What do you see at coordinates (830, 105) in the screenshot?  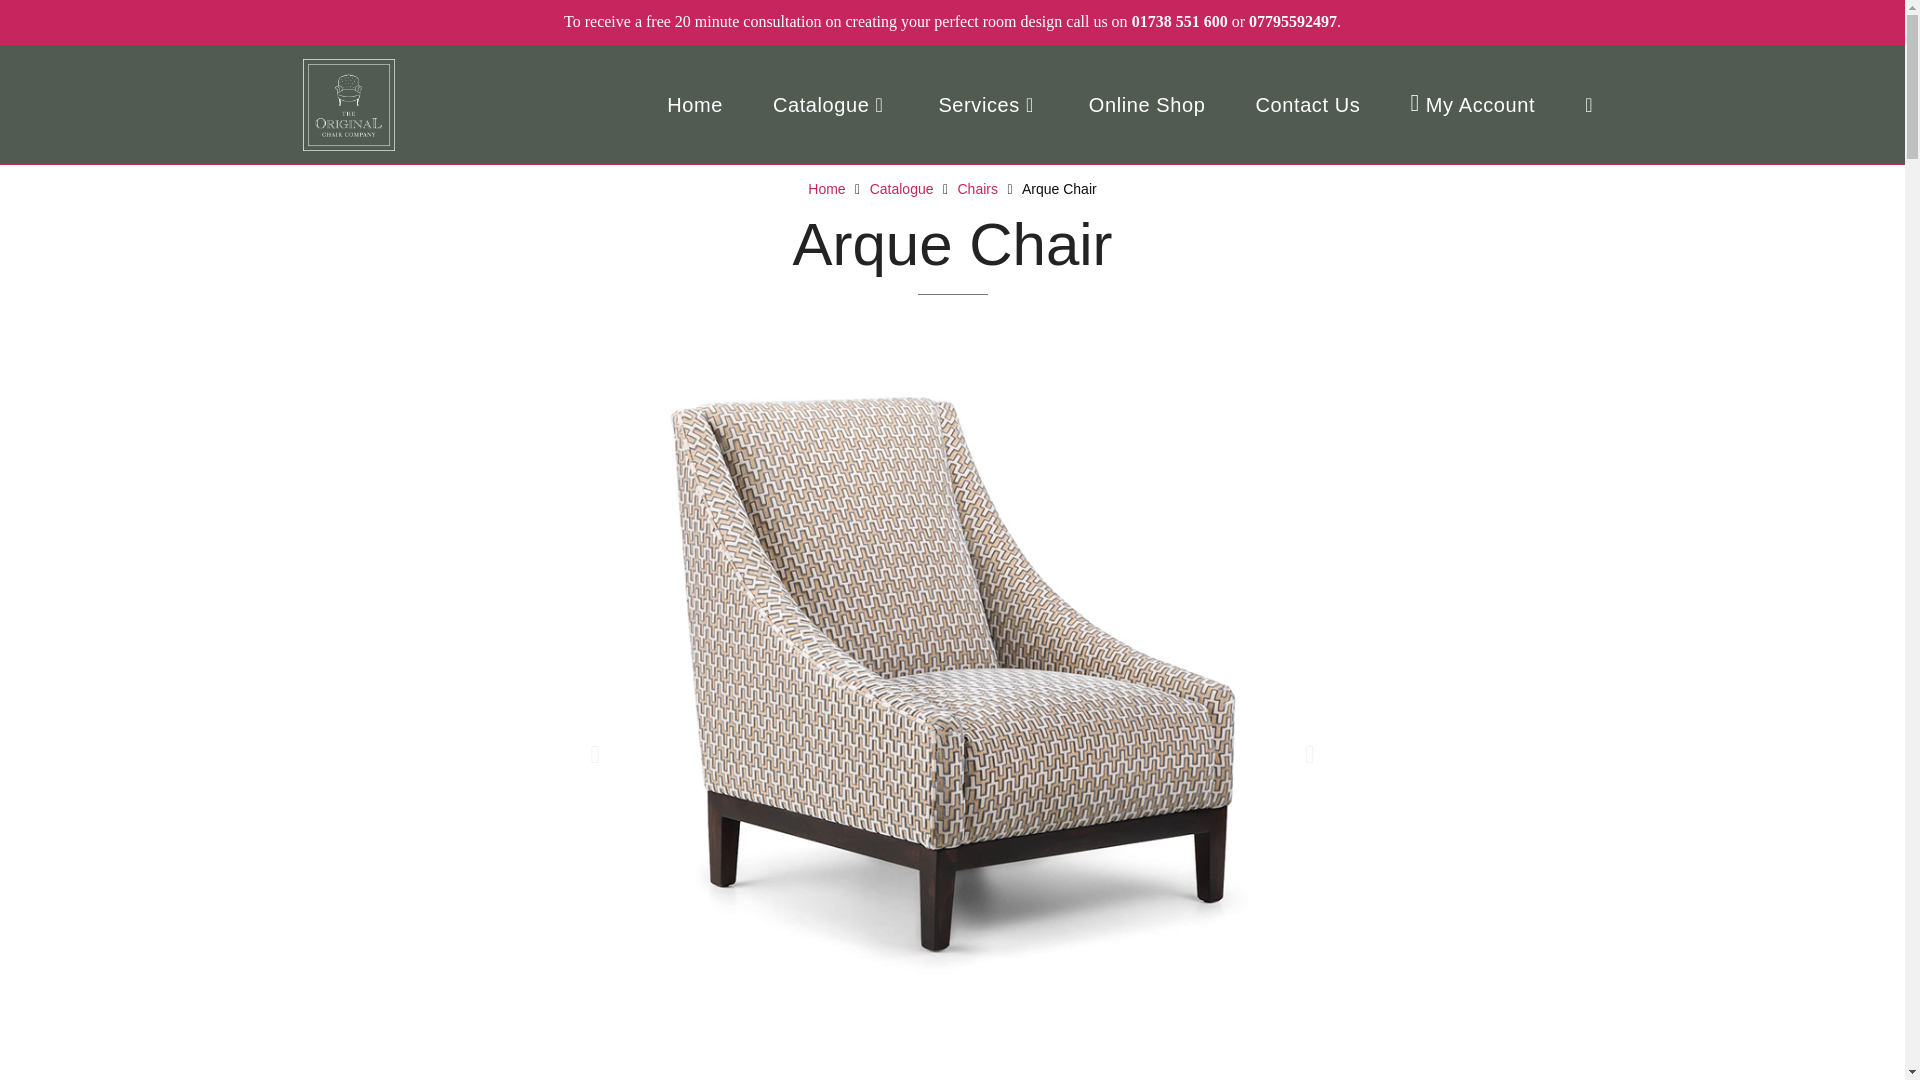 I see `Catalogue` at bounding box center [830, 105].